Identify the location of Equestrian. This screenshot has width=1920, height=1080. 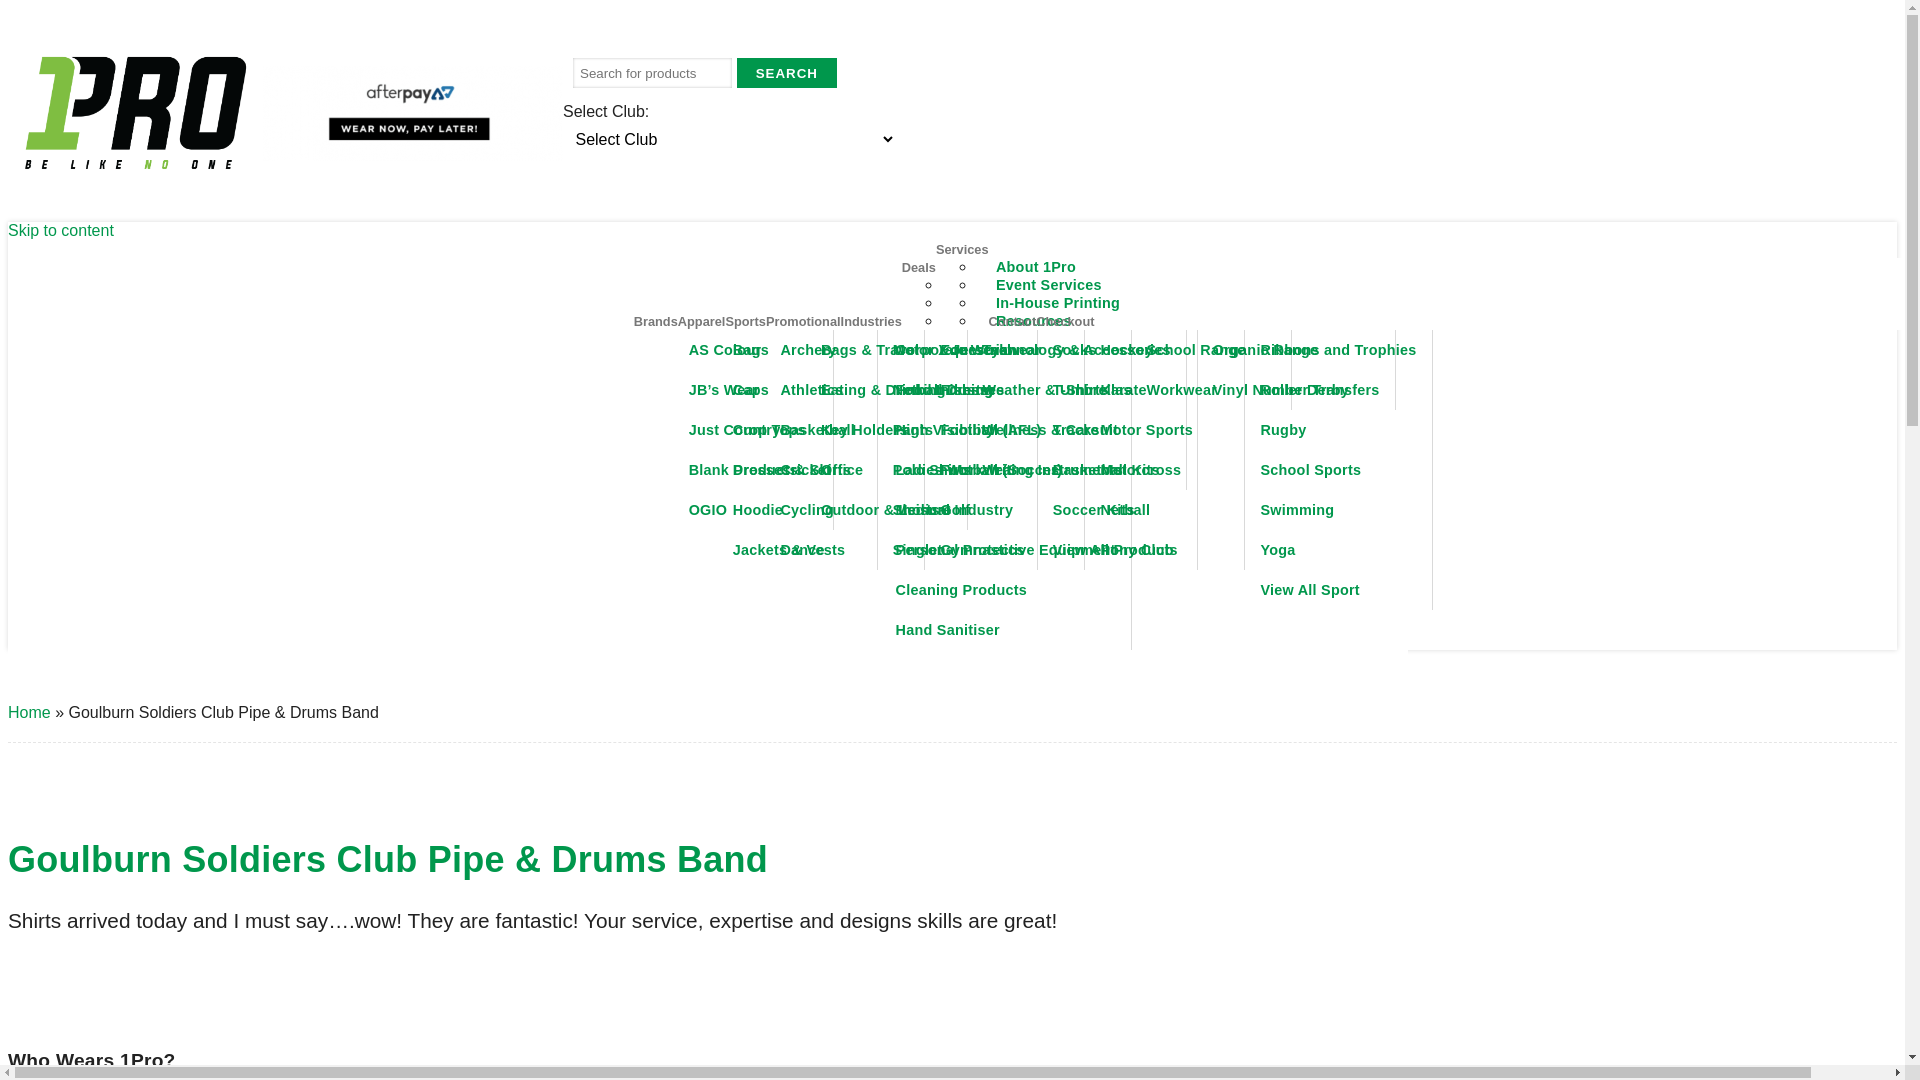
(1004, 350).